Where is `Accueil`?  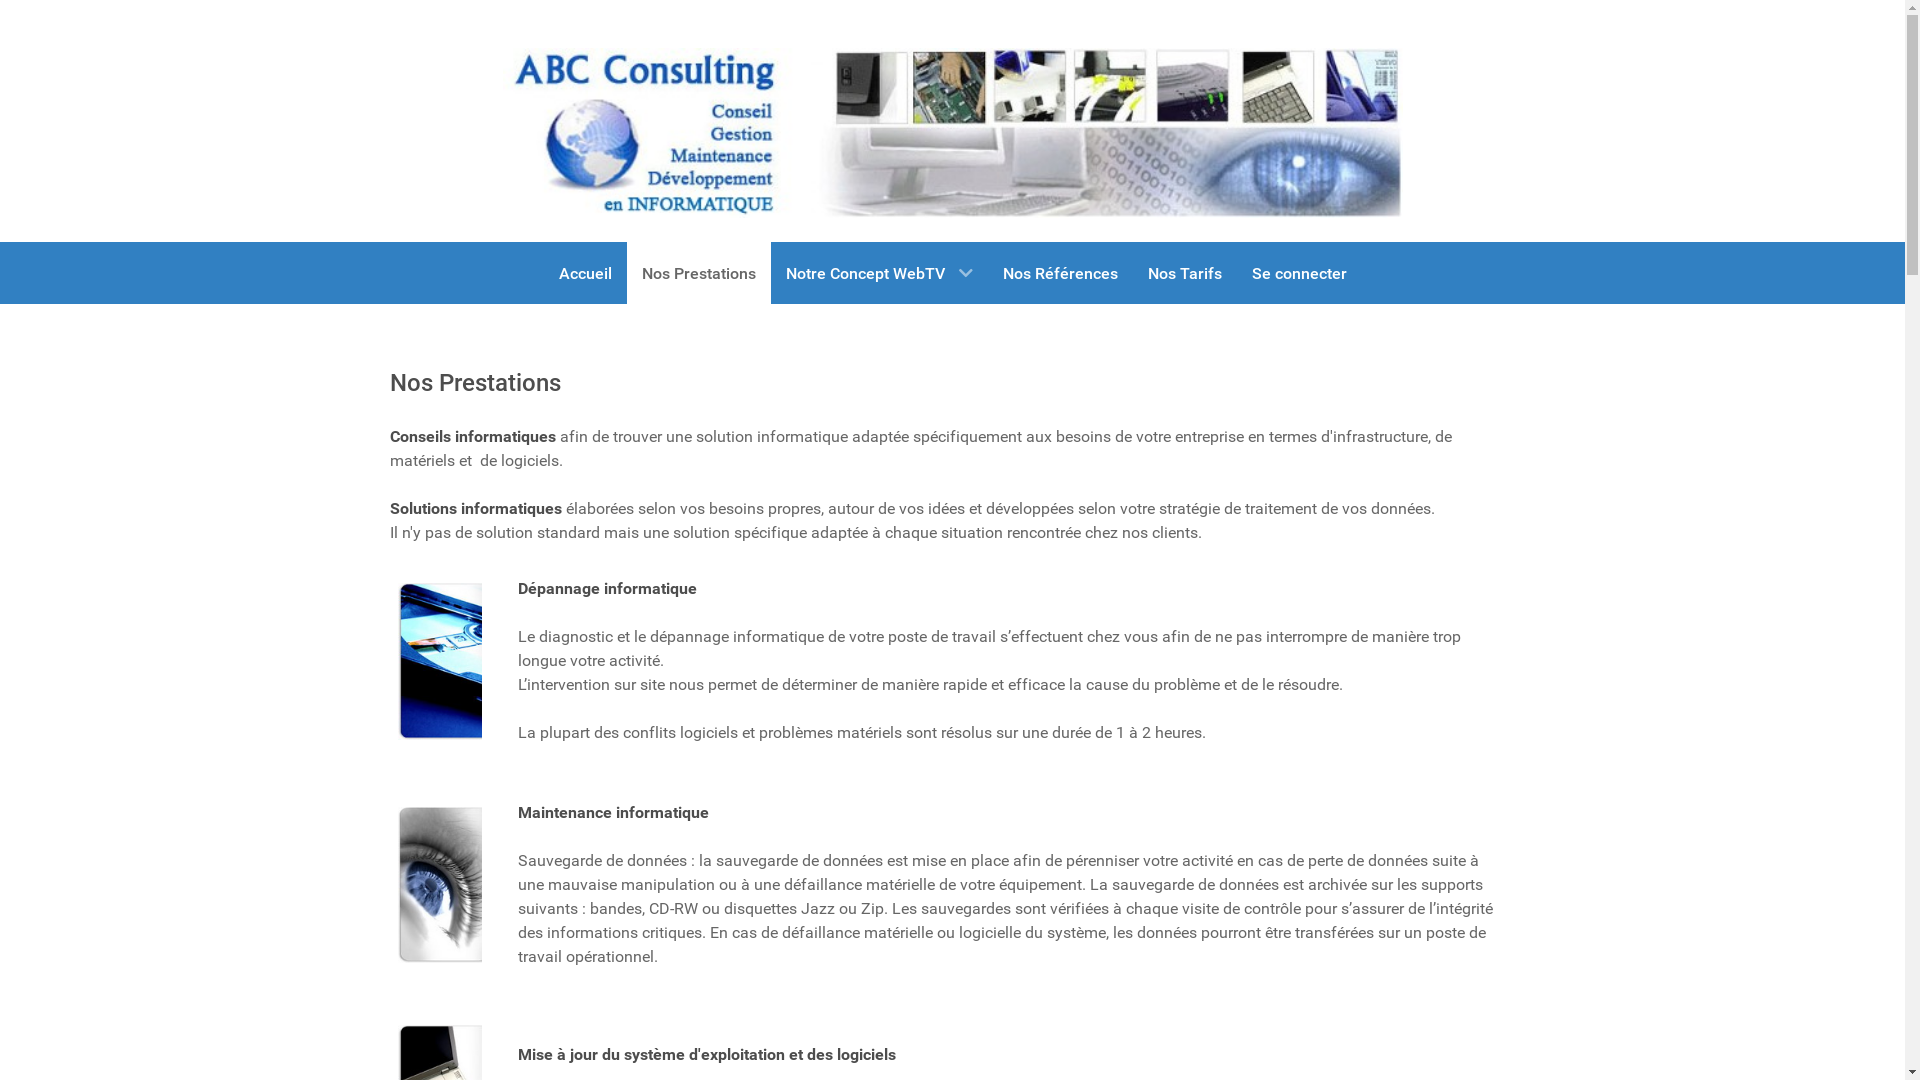
Accueil is located at coordinates (586, 273).